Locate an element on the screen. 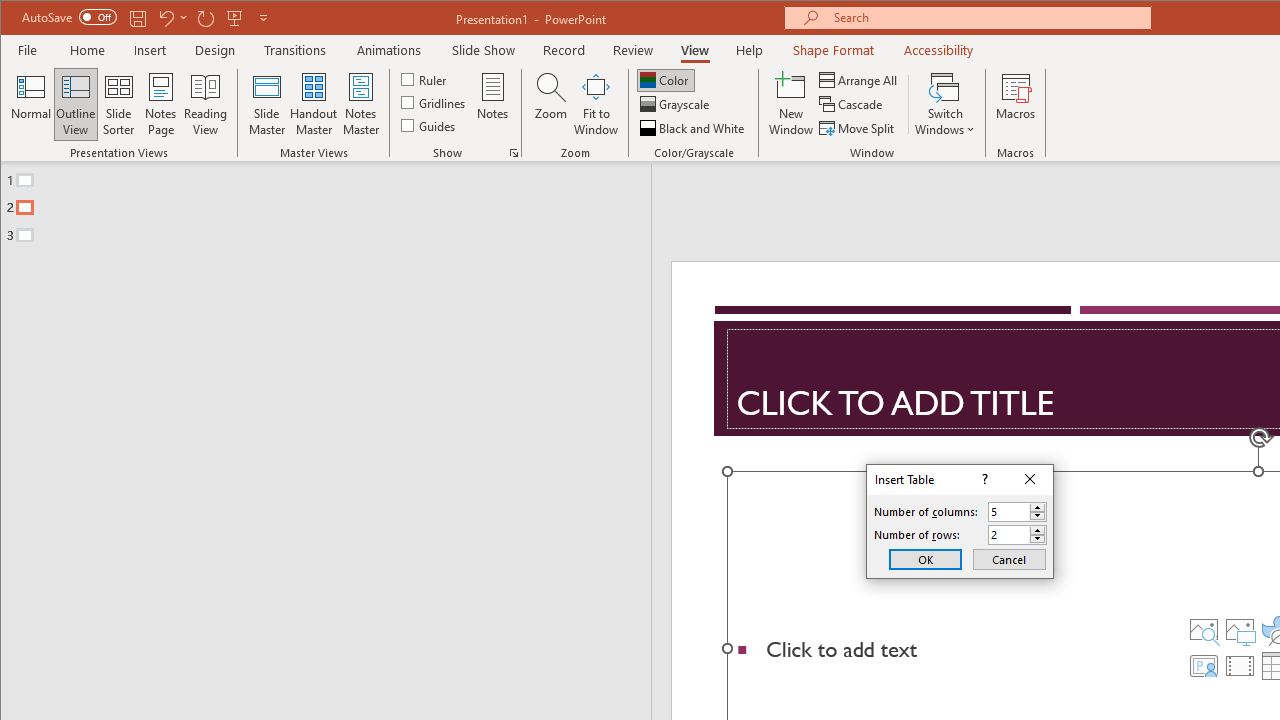 This screenshot has height=720, width=1280. Number of rows is located at coordinates (1018, 534).